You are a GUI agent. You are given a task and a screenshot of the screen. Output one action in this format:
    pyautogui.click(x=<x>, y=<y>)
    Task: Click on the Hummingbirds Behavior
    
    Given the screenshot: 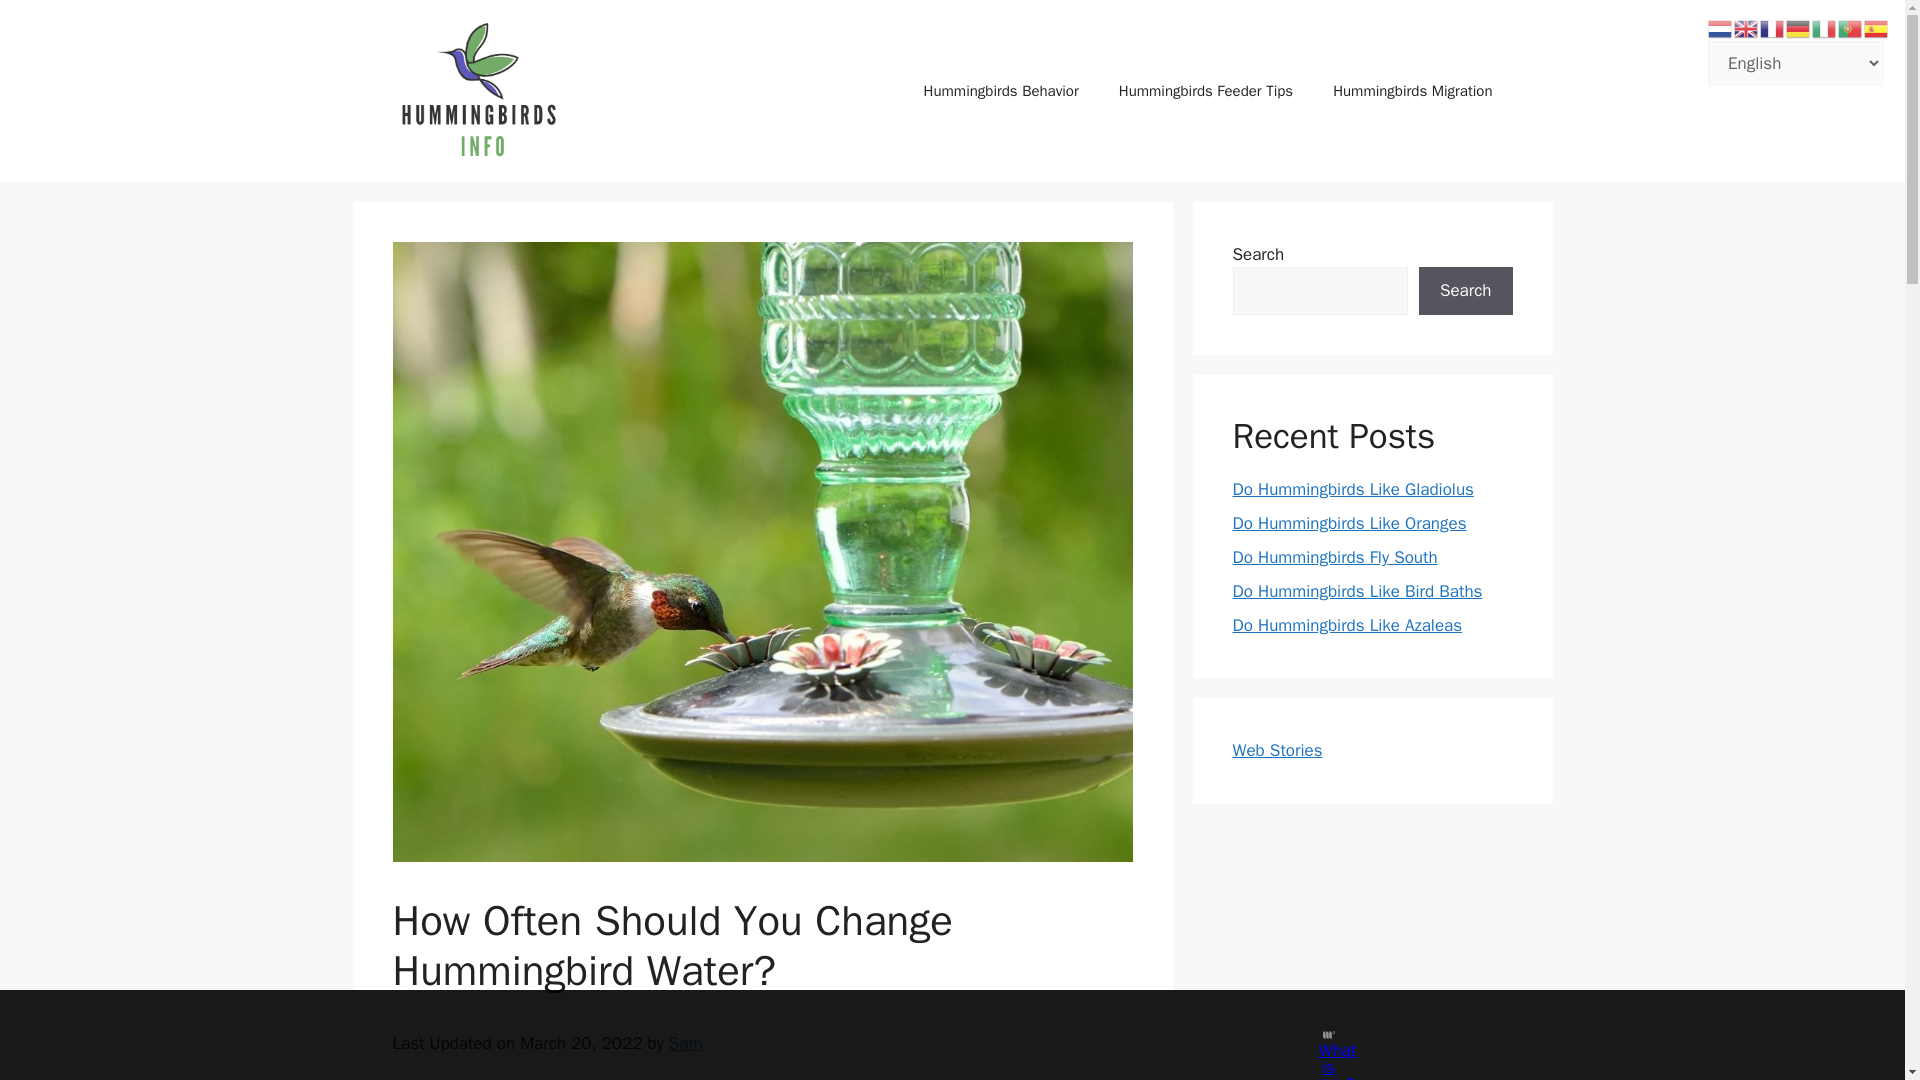 What is the action you would take?
    pyautogui.click(x=1001, y=90)
    